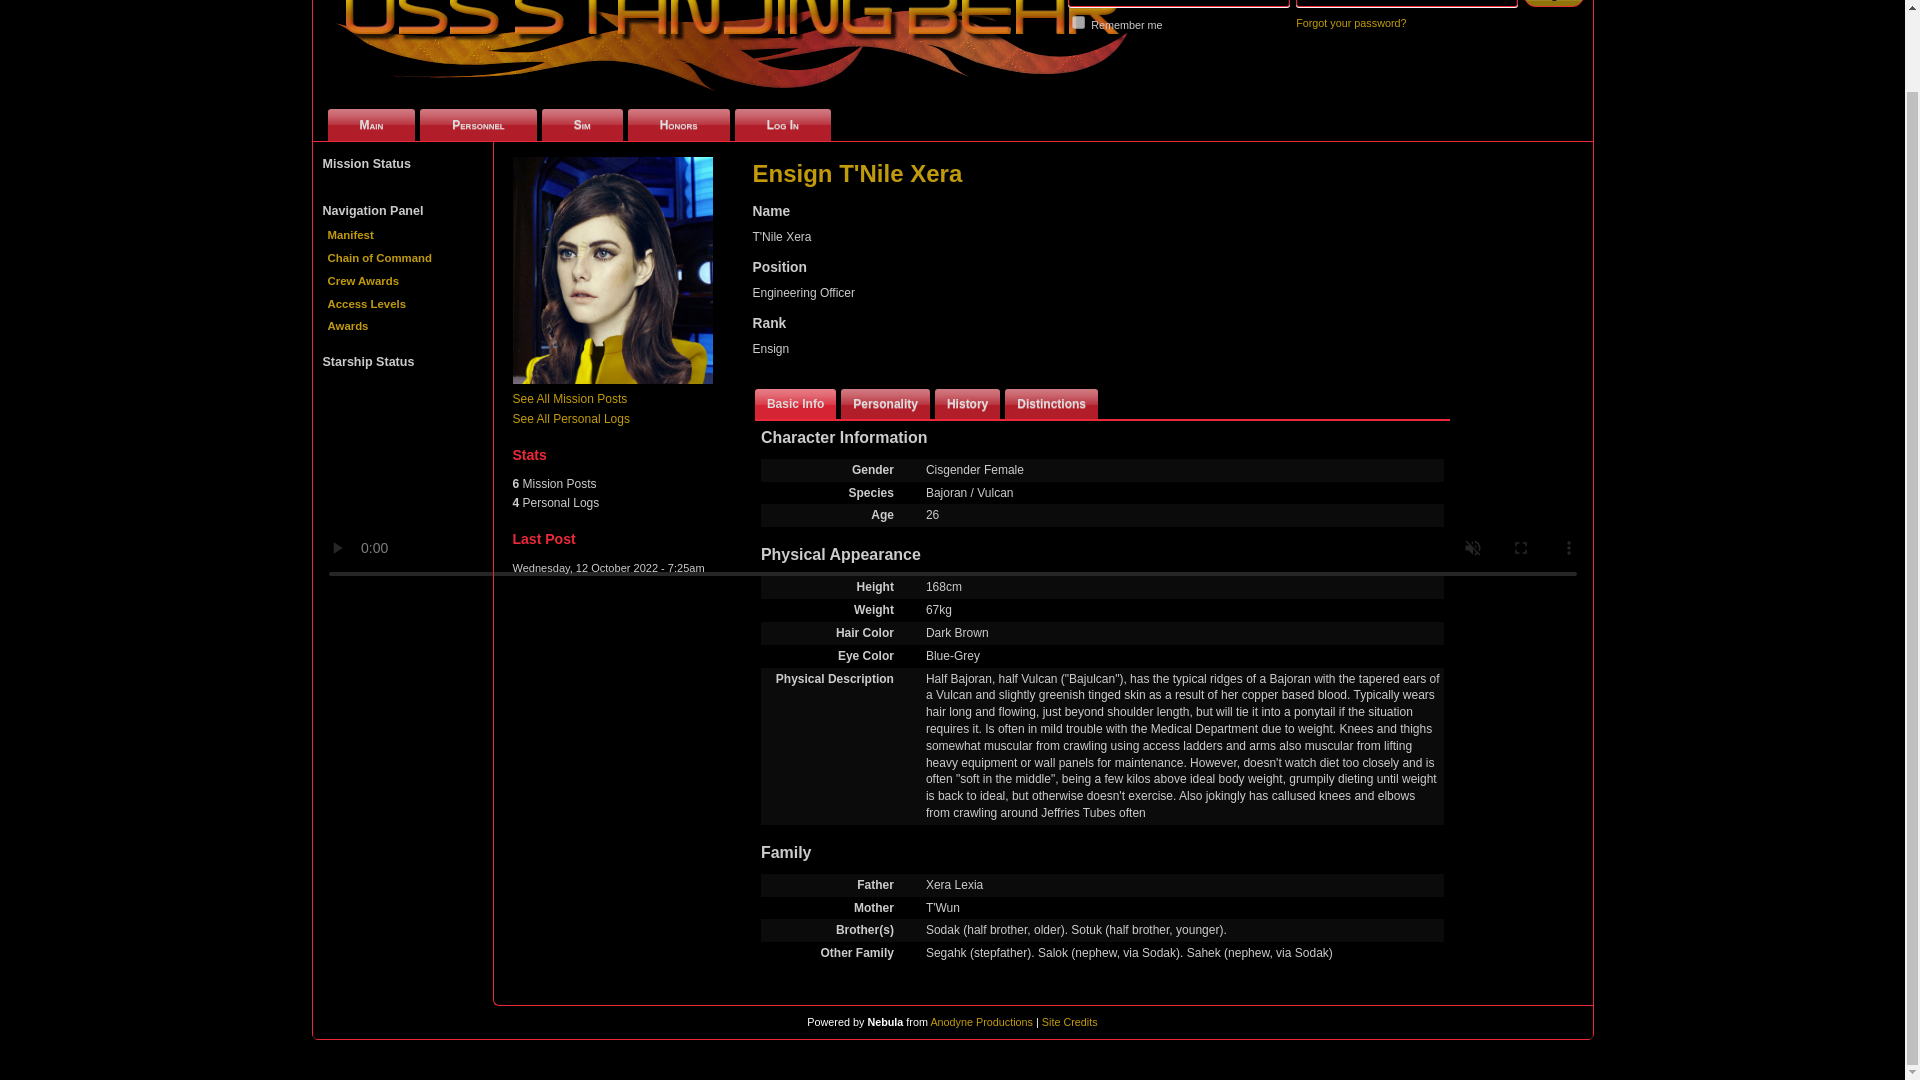 The height and width of the screenshot is (1080, 1920). Describe the element at coordinates (968, 404) in the screenshot. I see `History` at that location.